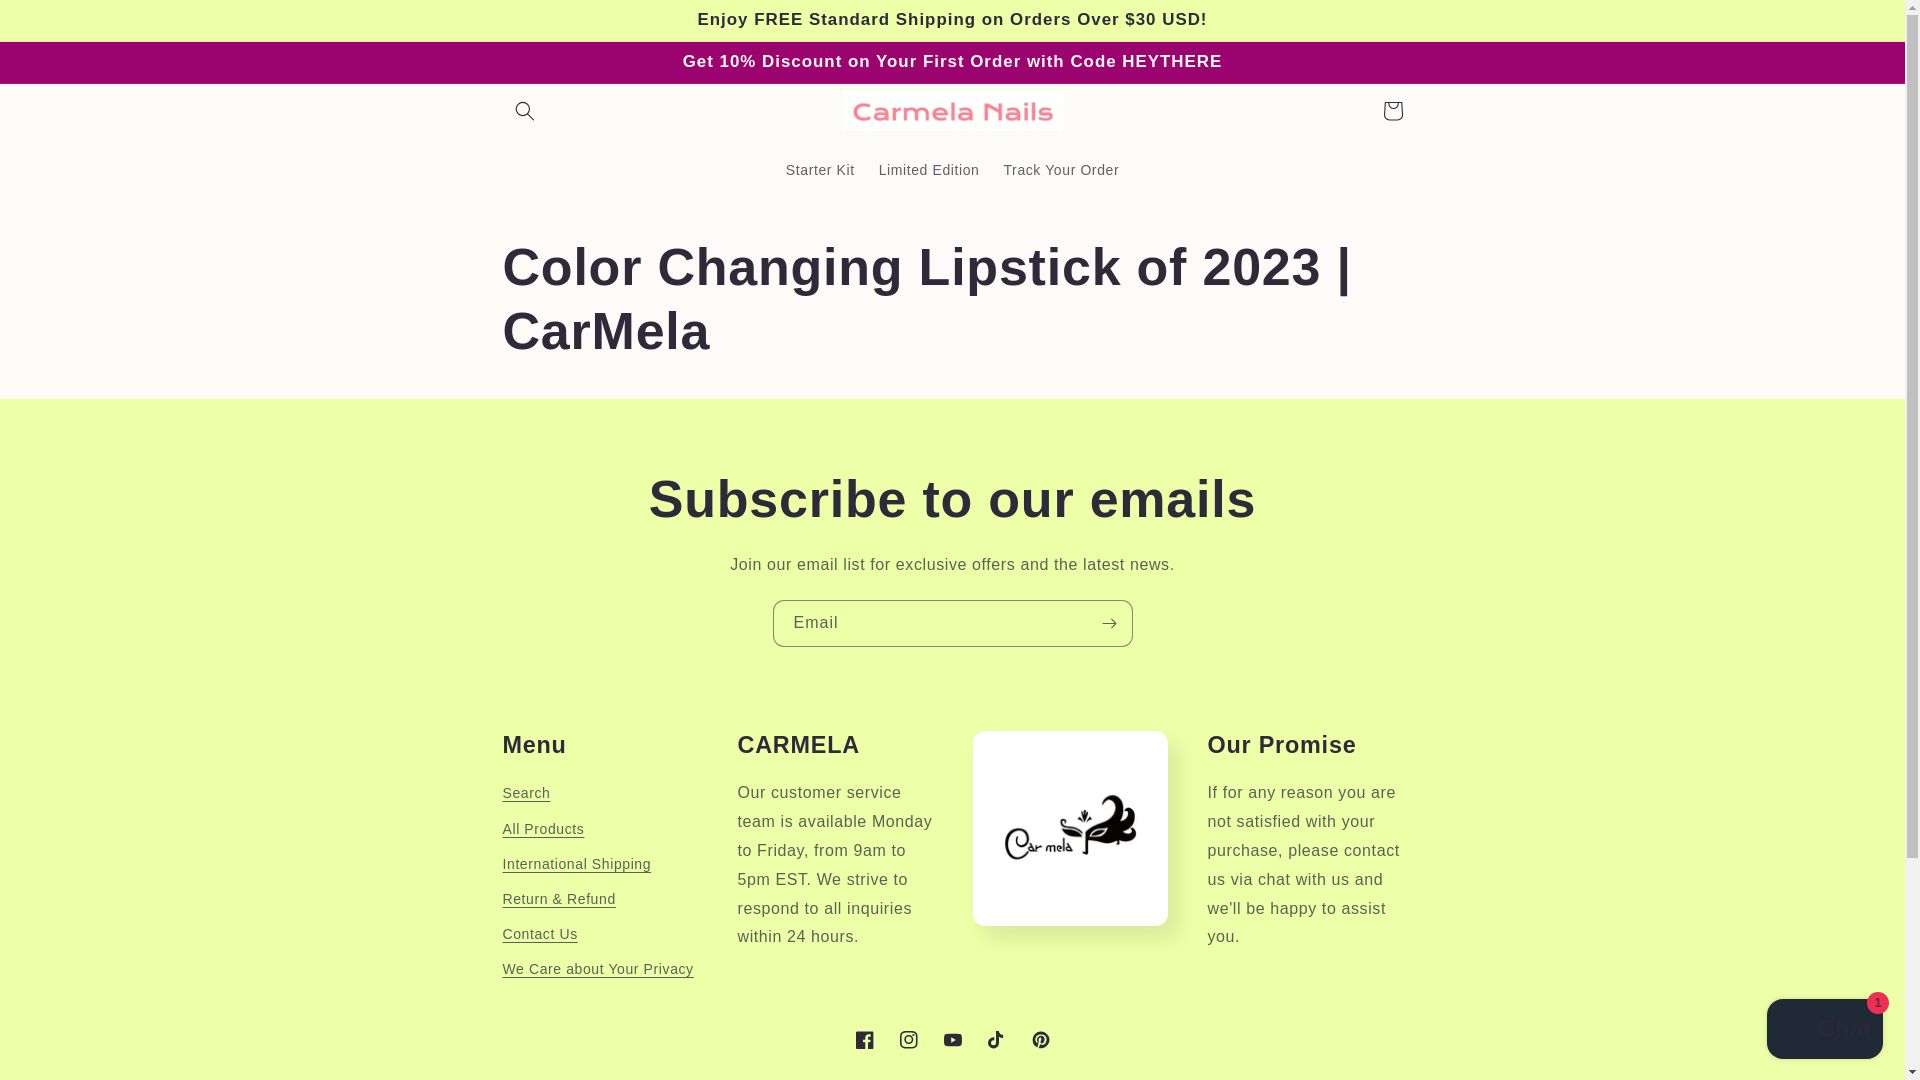 This screenshot has height=1080, width=1920. Describe the element at coordinates (1392, 110) in the screenshot. I see `Cart` at that location.